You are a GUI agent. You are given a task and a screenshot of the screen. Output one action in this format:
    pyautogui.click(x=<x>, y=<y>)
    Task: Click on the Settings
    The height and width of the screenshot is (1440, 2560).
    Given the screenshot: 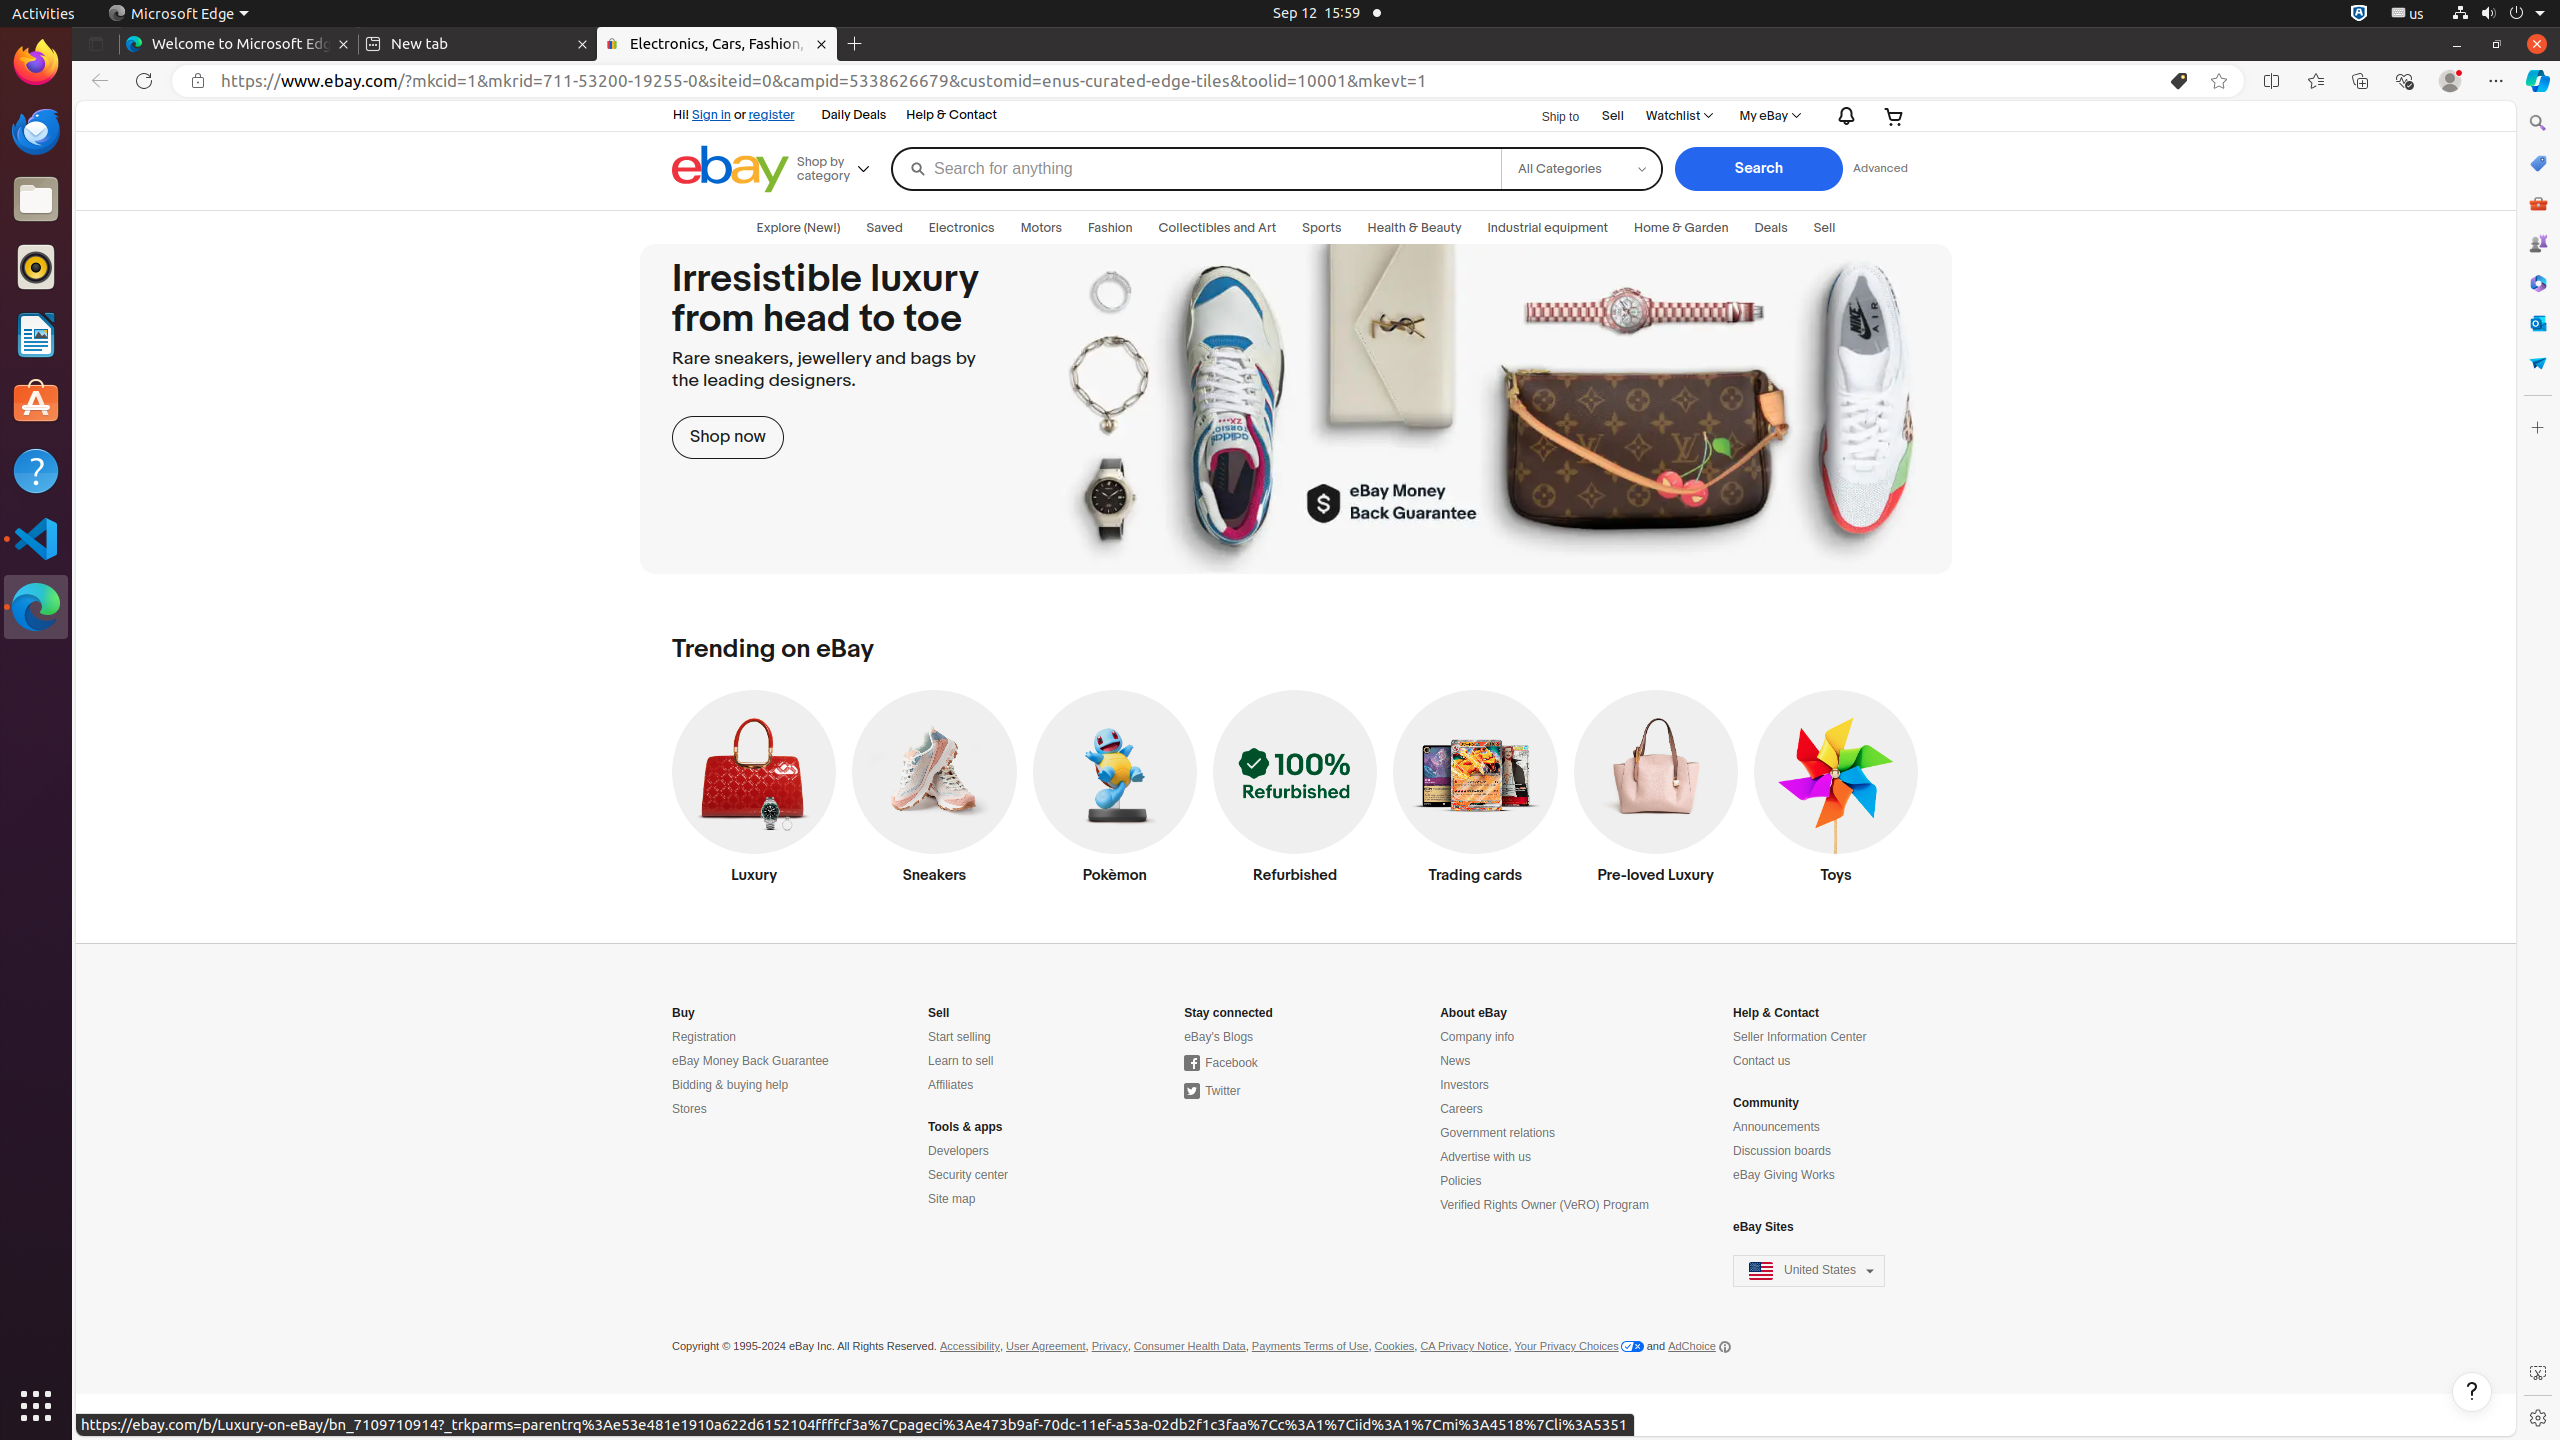 What is the action you would take?
    pyautogui.click(x=2538, y=1418)
    